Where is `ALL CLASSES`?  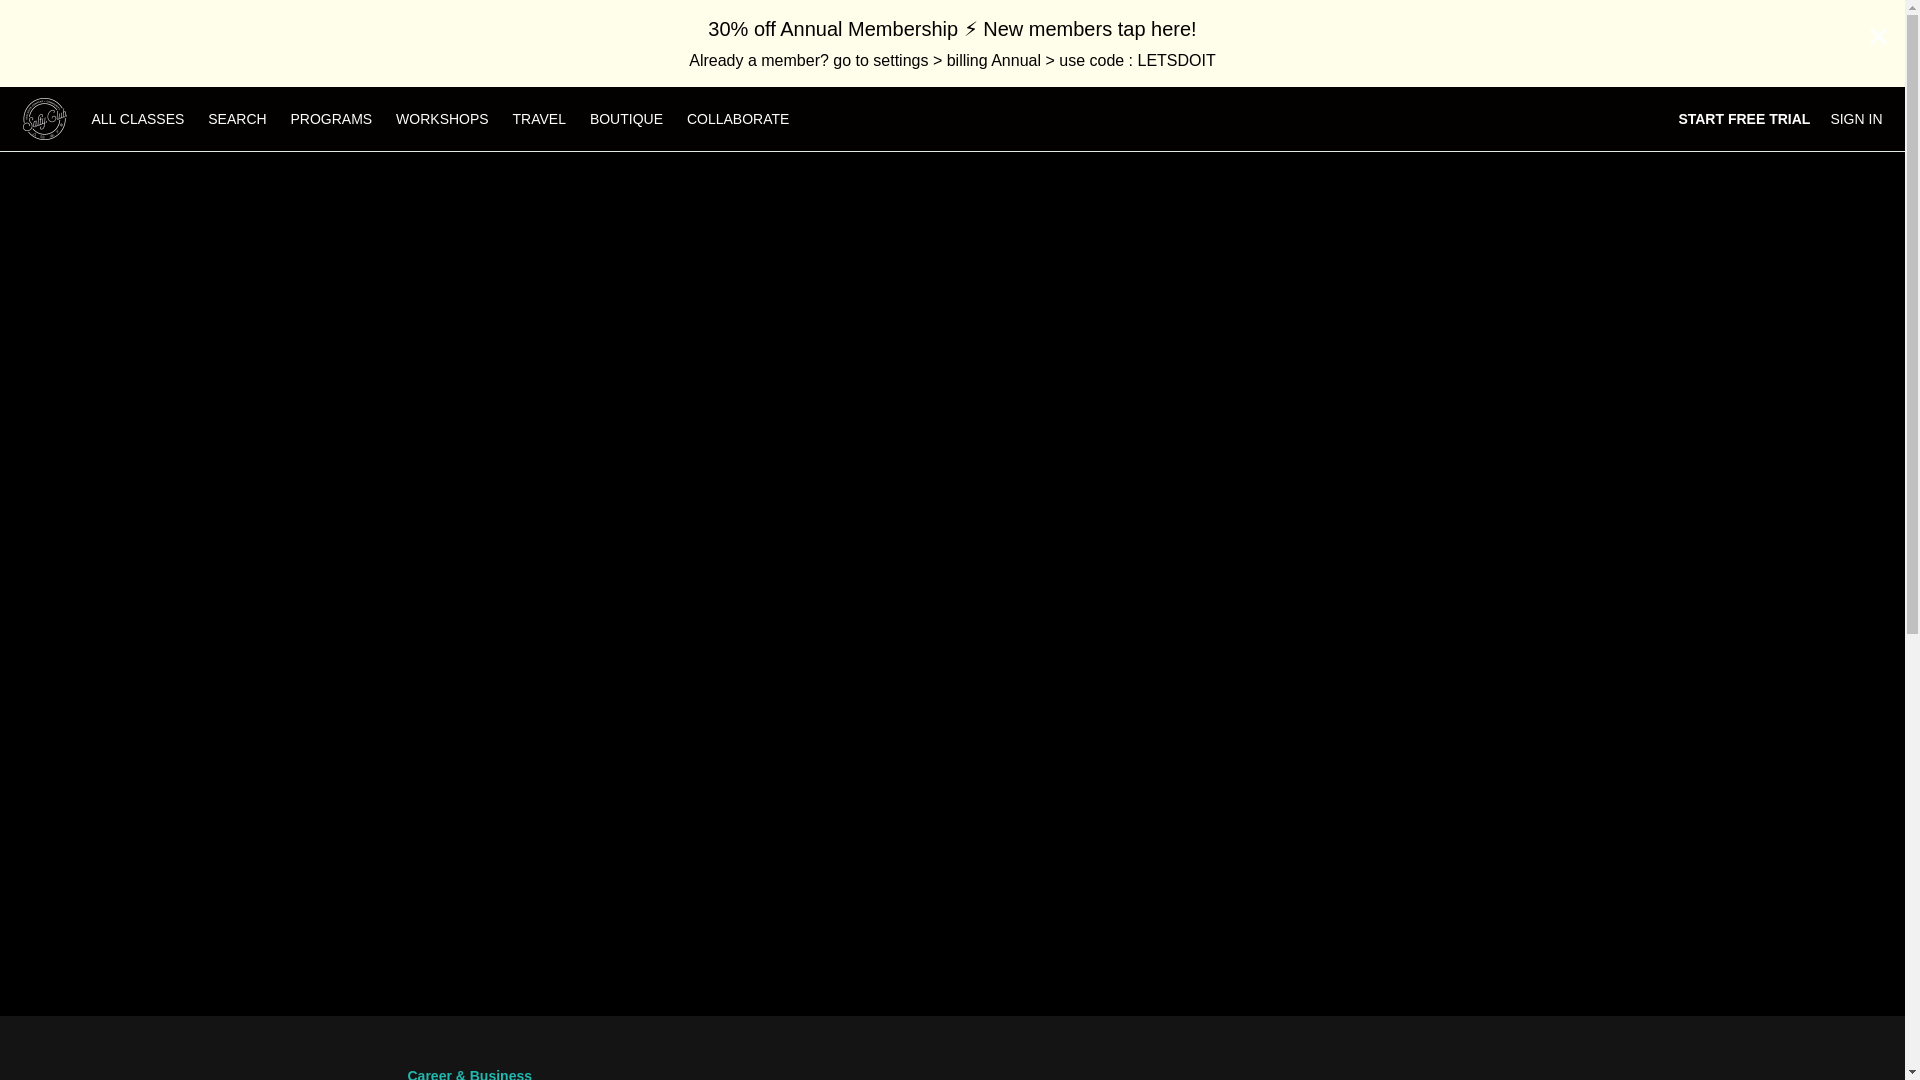
ALL CLASSES is located at coordinates (138, 119).